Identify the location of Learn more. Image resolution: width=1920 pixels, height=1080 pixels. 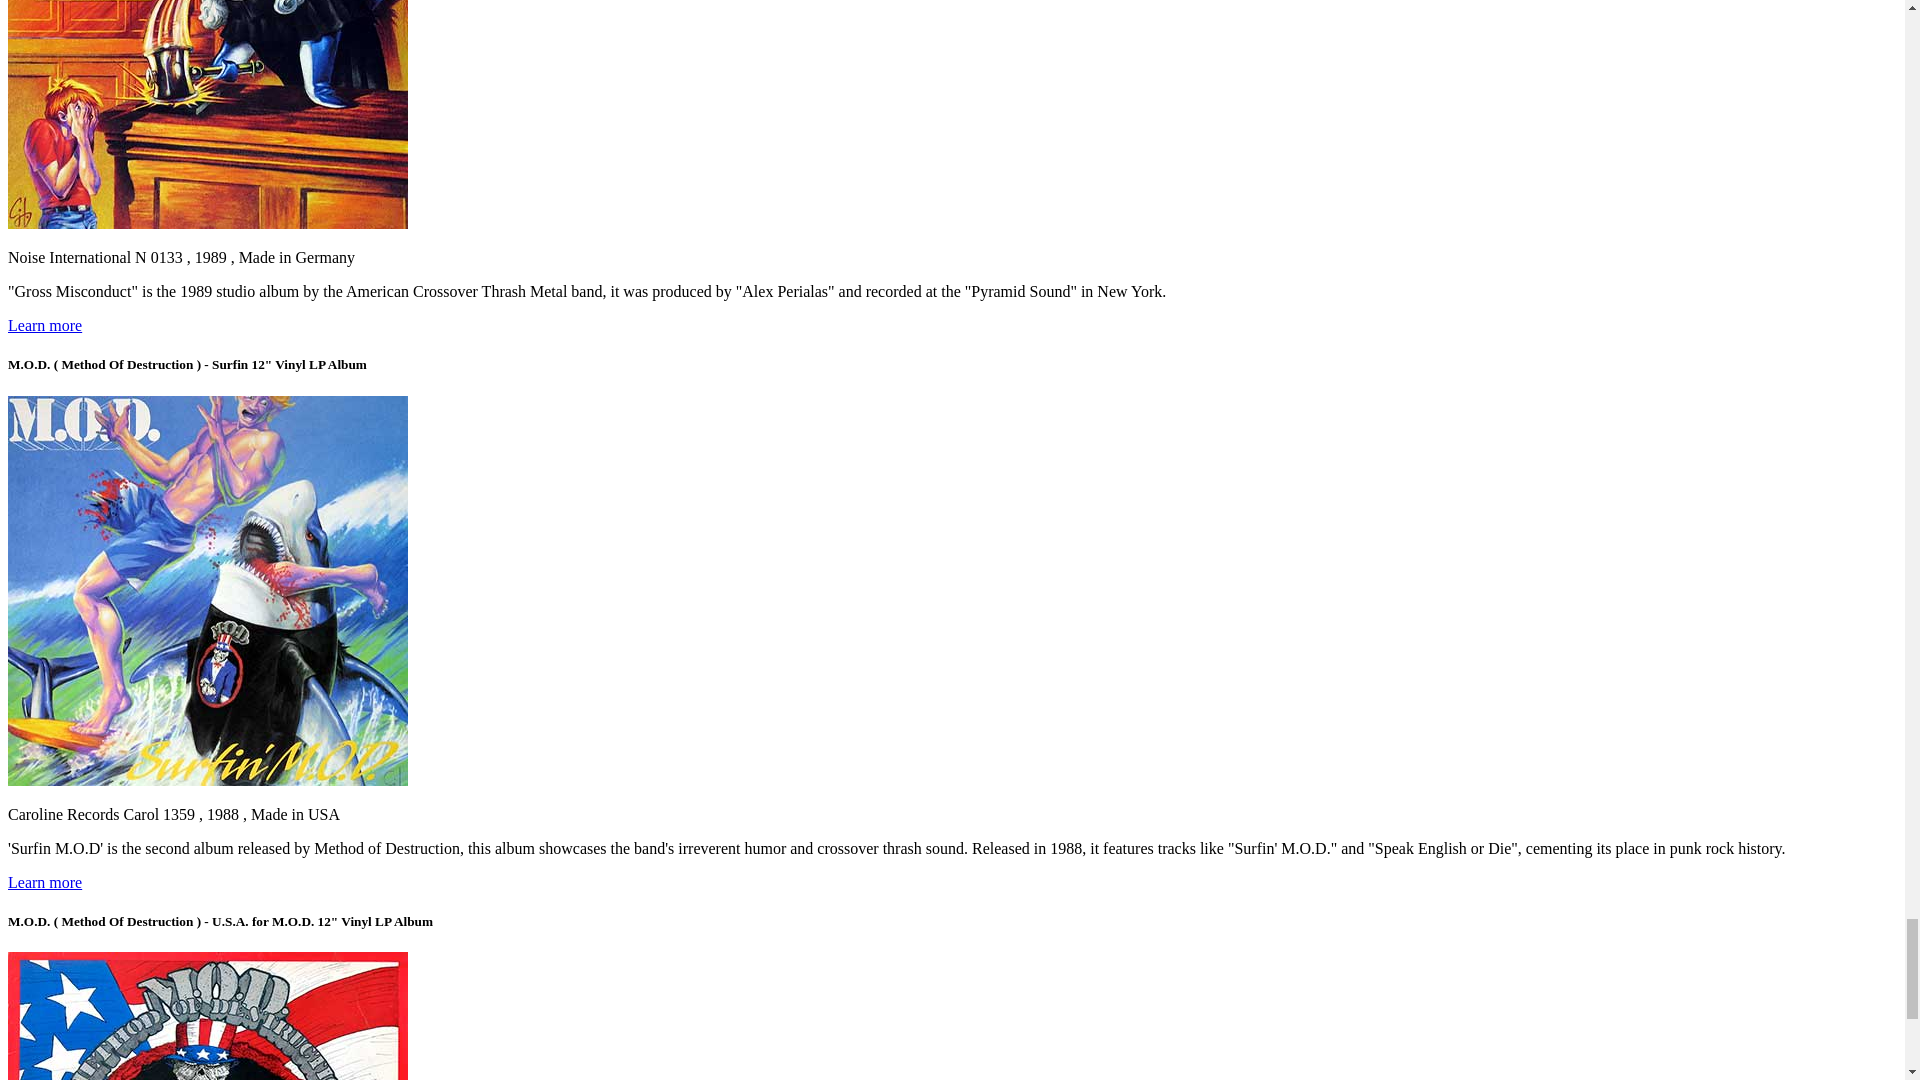
(44, 325).